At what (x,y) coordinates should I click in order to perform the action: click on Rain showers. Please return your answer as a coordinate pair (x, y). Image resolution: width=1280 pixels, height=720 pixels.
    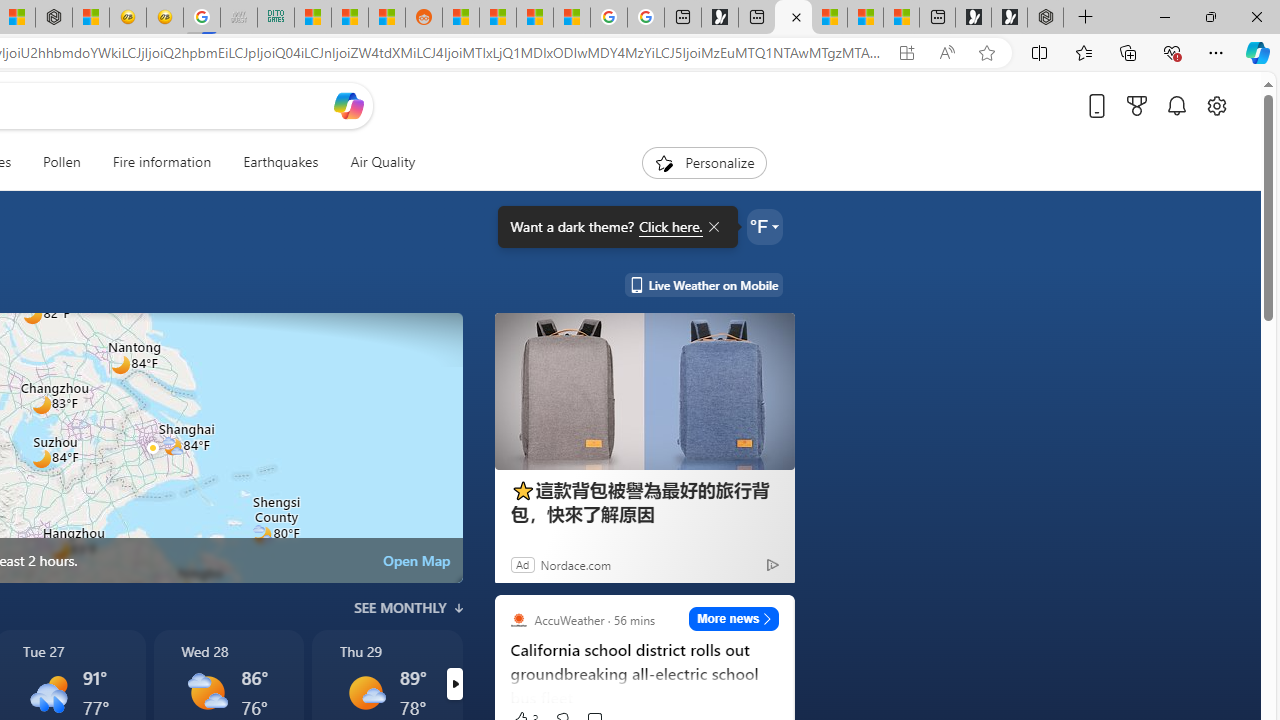
    Looking at the image, I should click on (49, 692).